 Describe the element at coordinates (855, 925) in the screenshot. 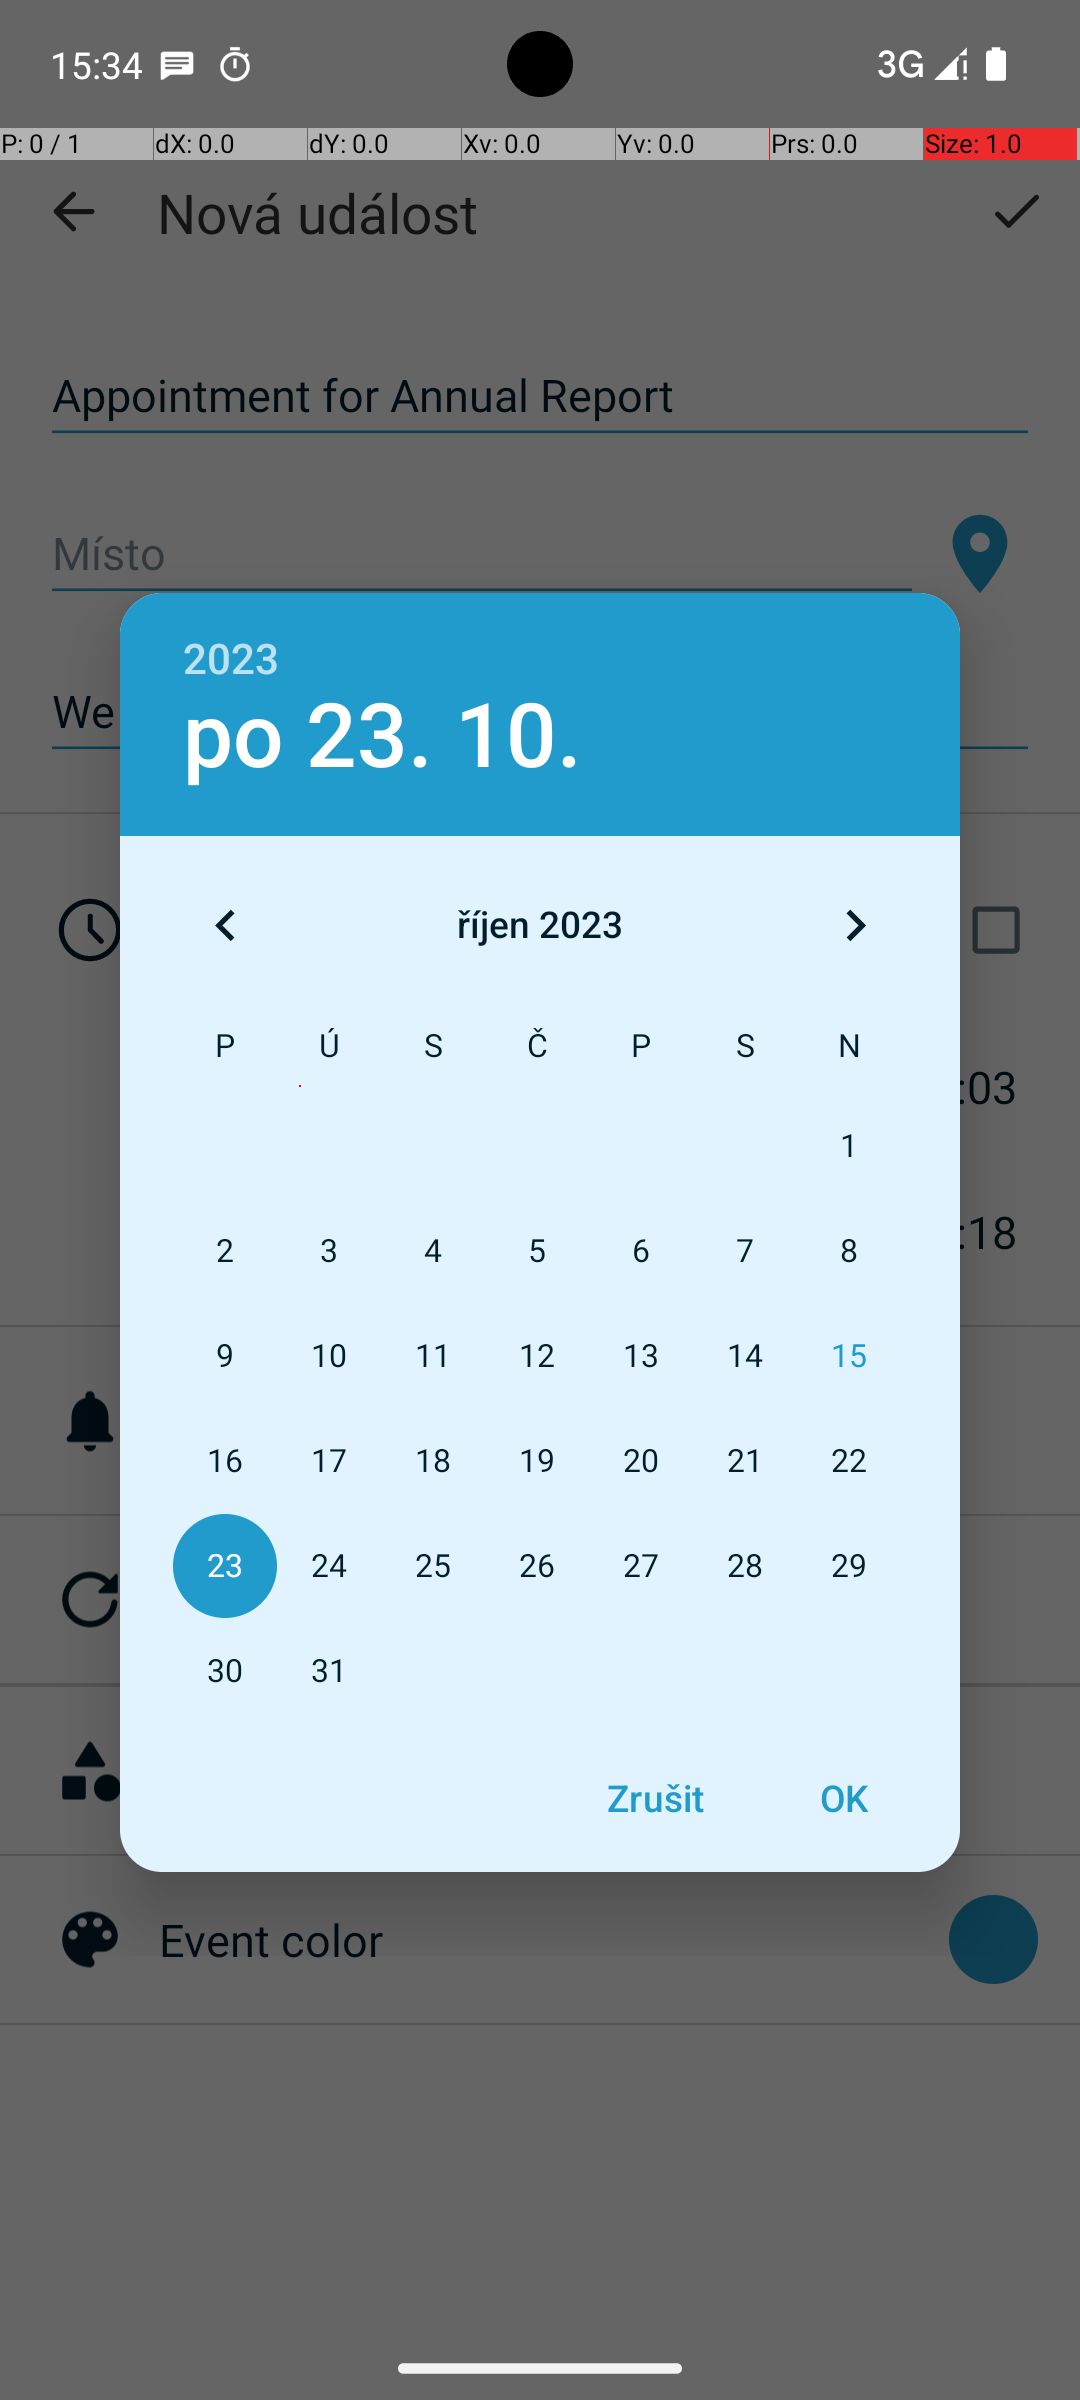

I see `Příští měsíc` at that location.